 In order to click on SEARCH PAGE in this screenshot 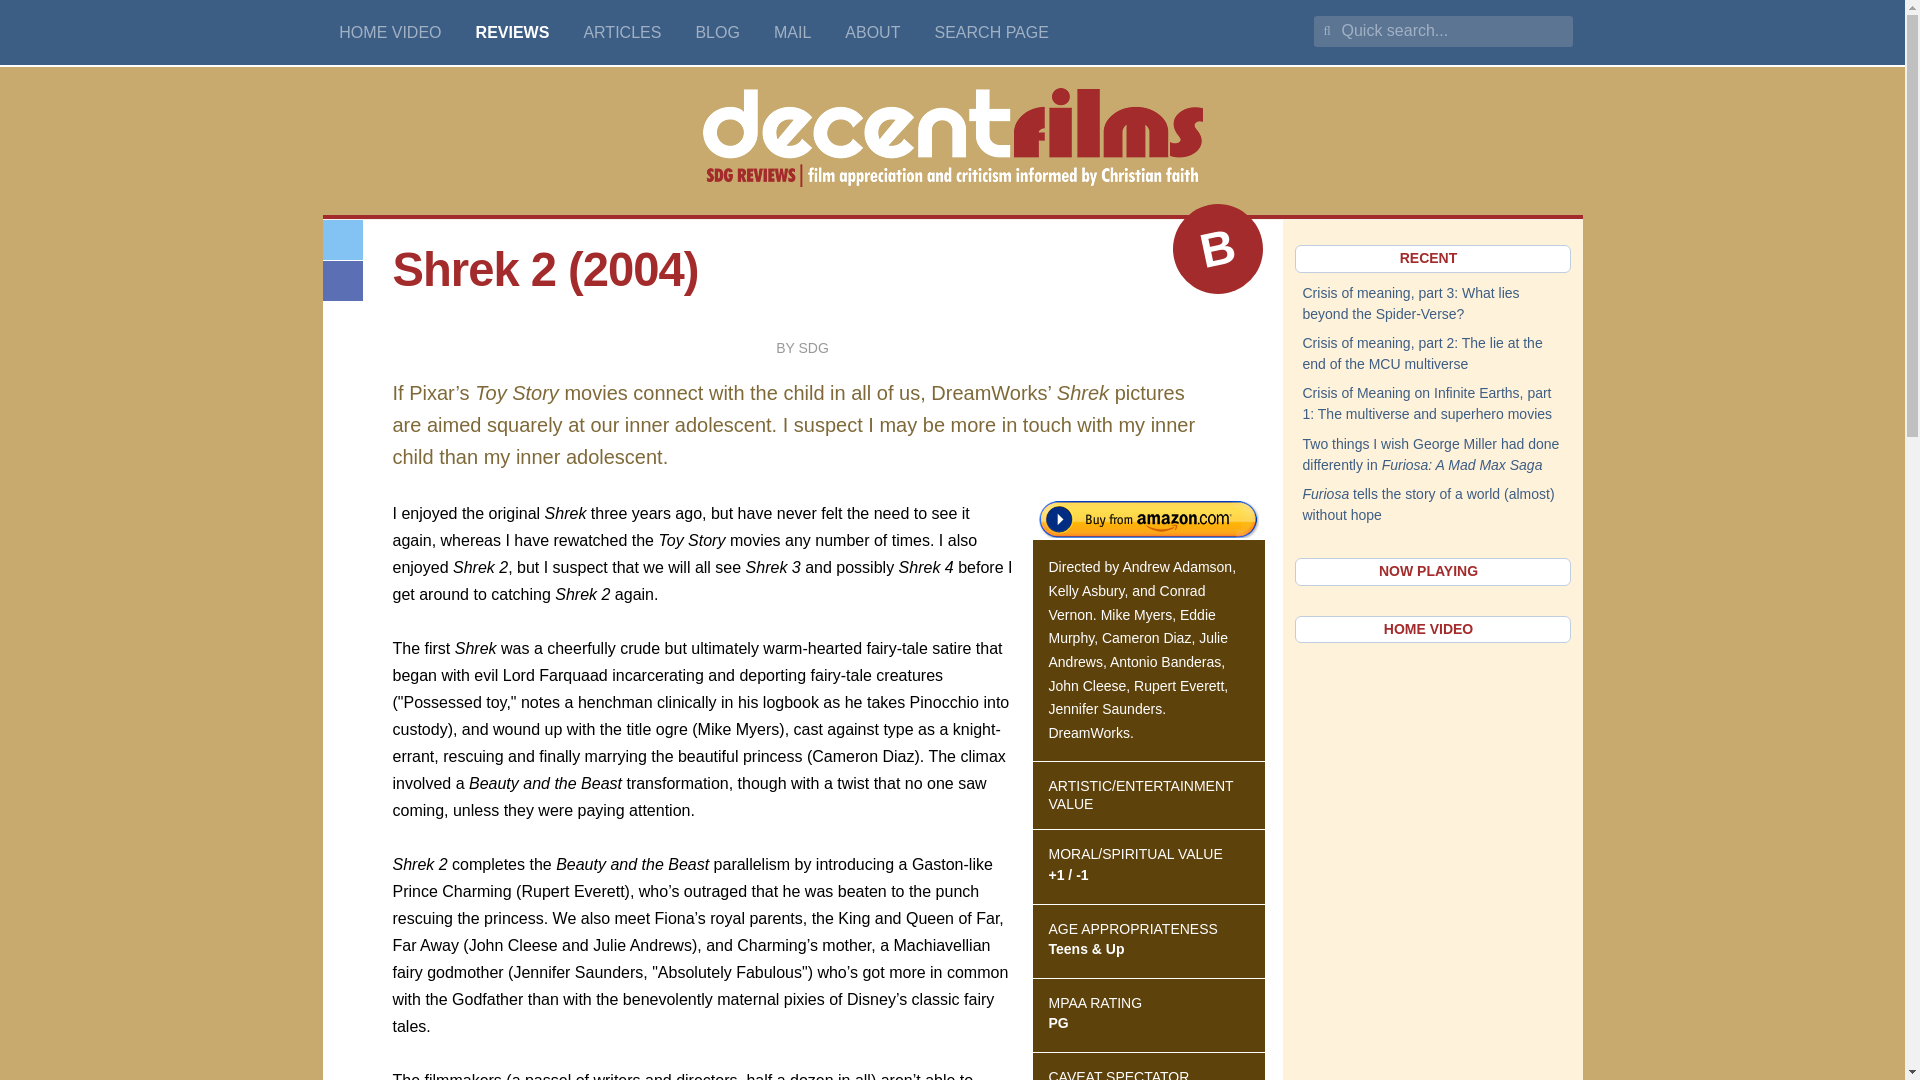, I will do `click(992, 32)`.